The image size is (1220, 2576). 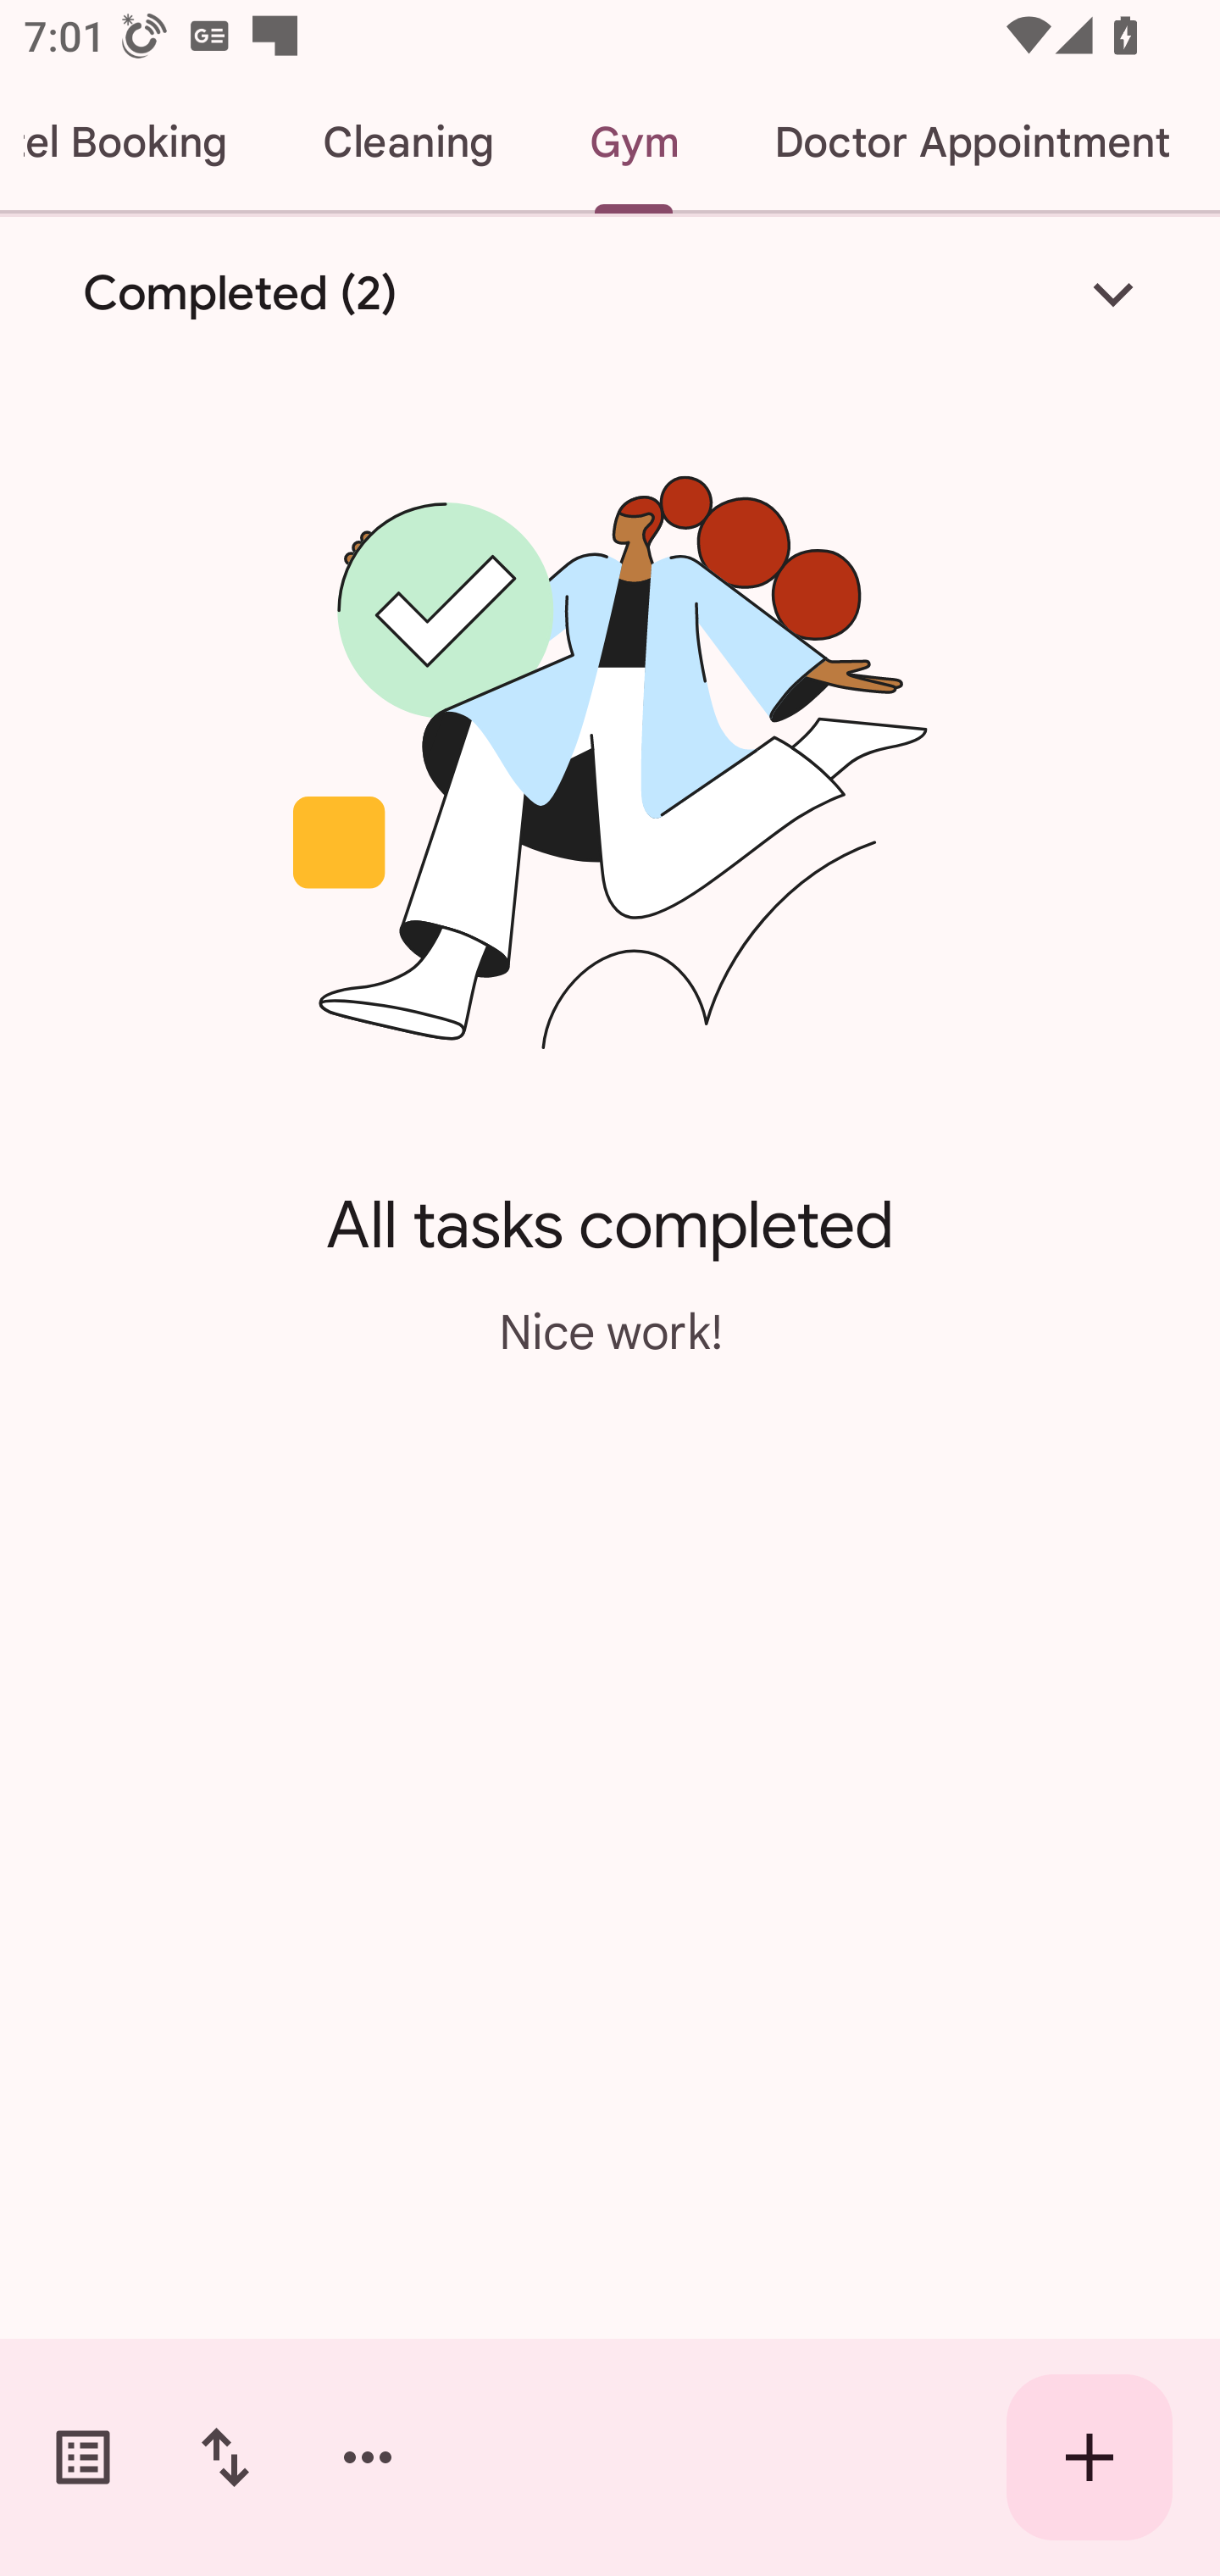 I want to click on Completed (2), so click(x=610, y=293).